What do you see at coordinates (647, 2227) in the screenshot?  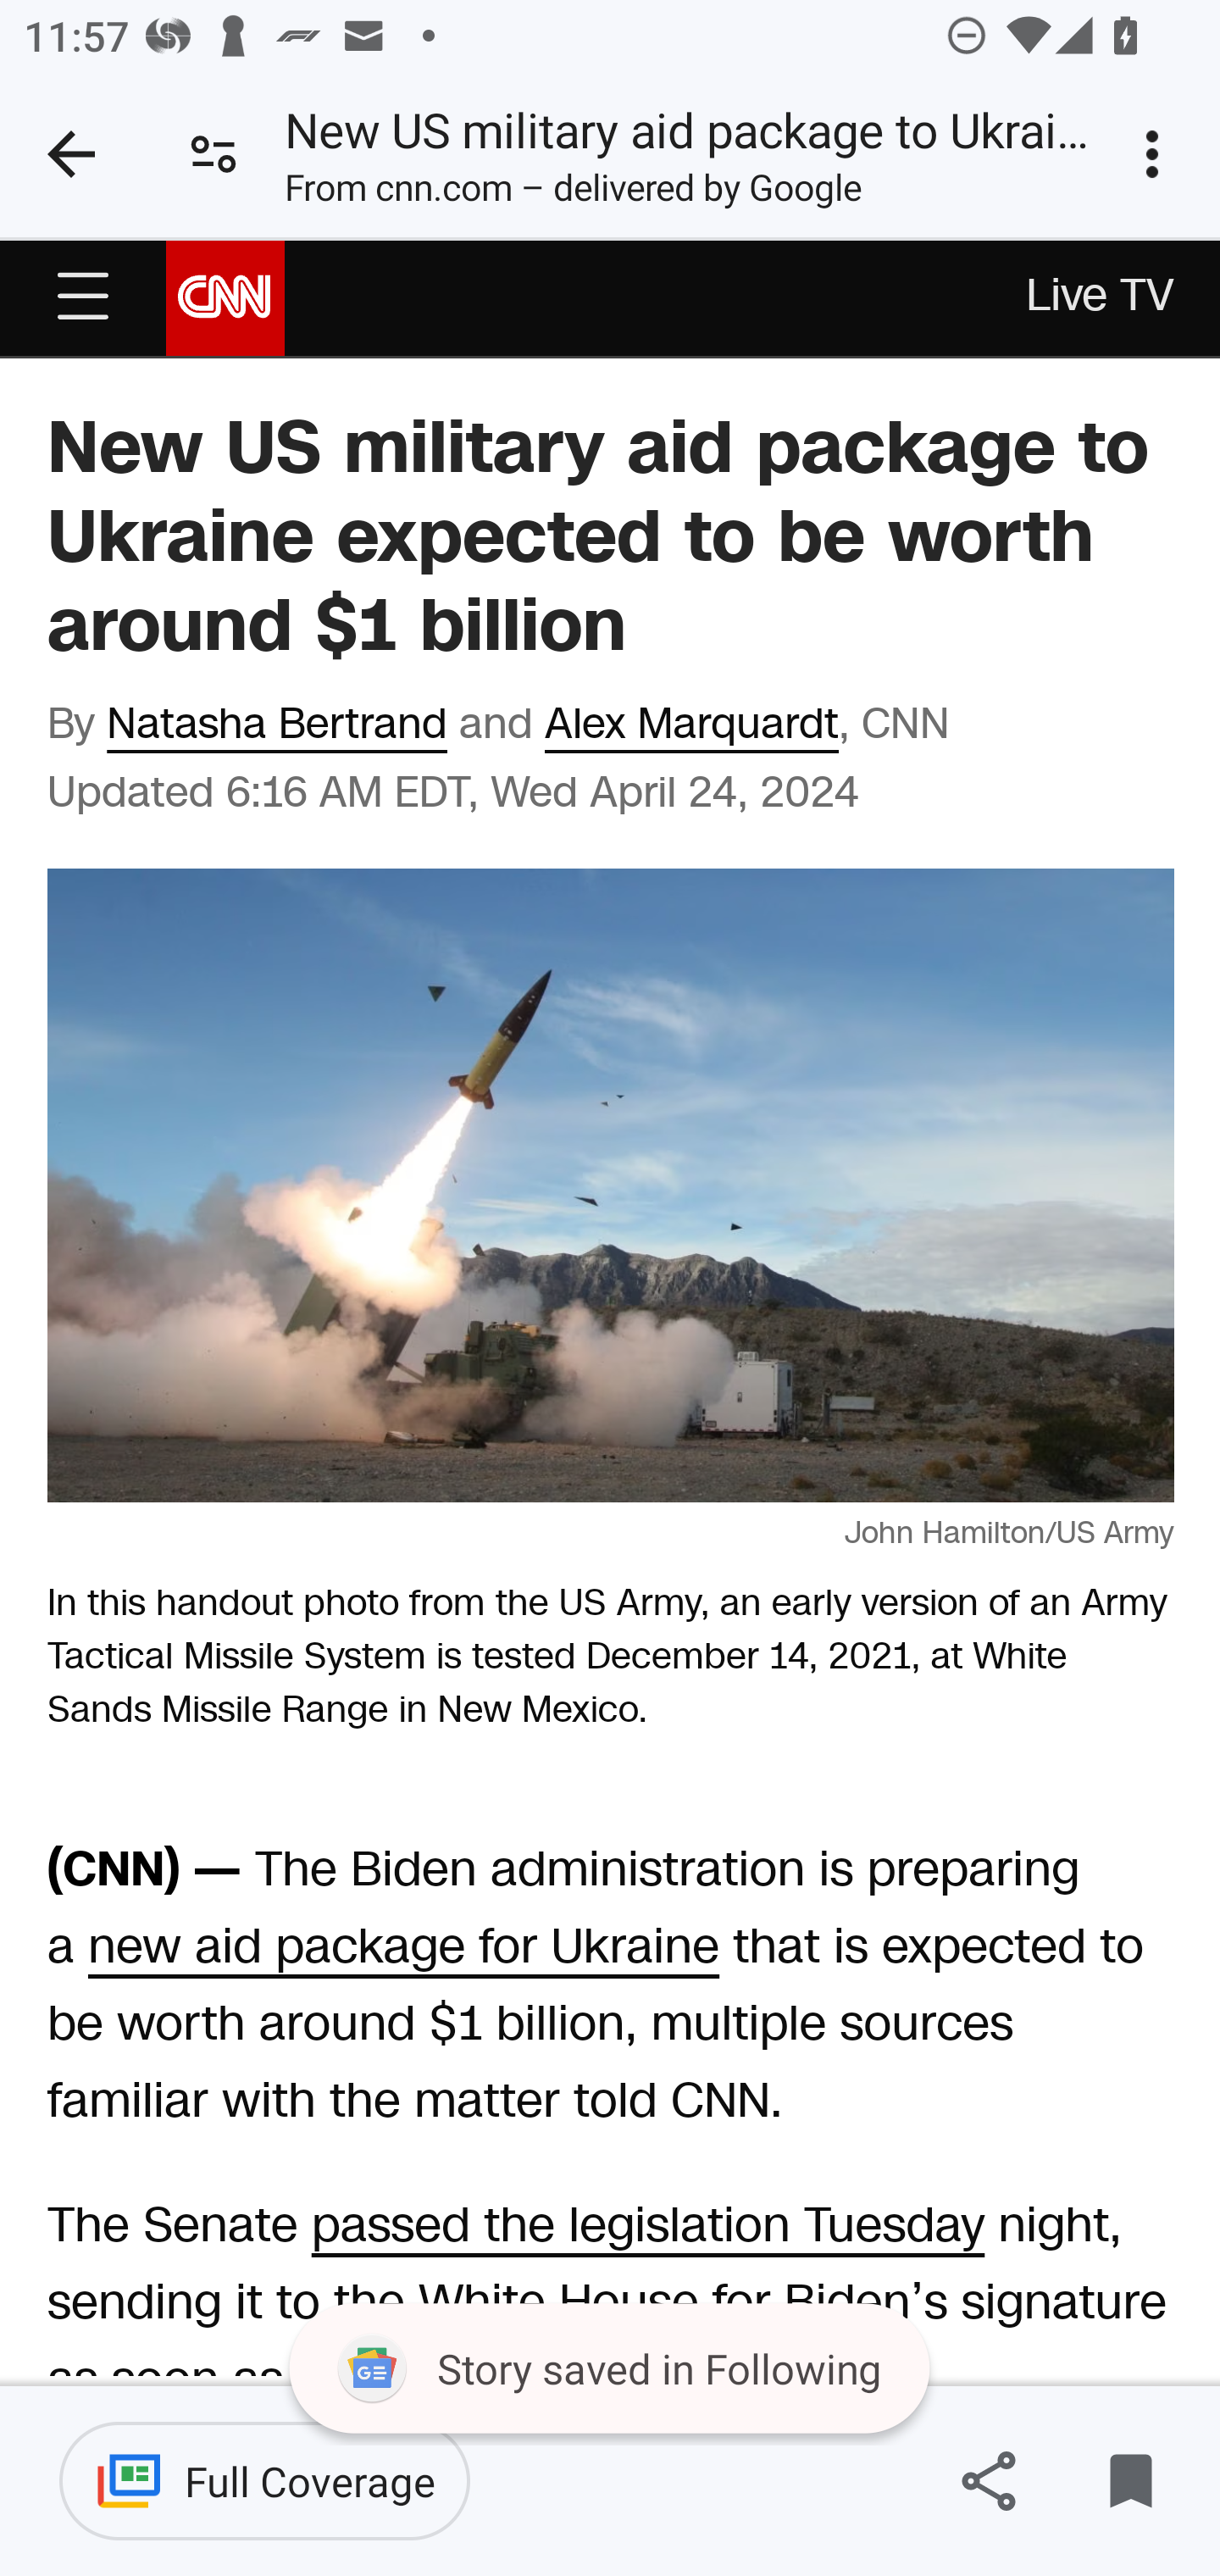 I see `passed the legislation Tuesday` at bounding box center [647, 2227].